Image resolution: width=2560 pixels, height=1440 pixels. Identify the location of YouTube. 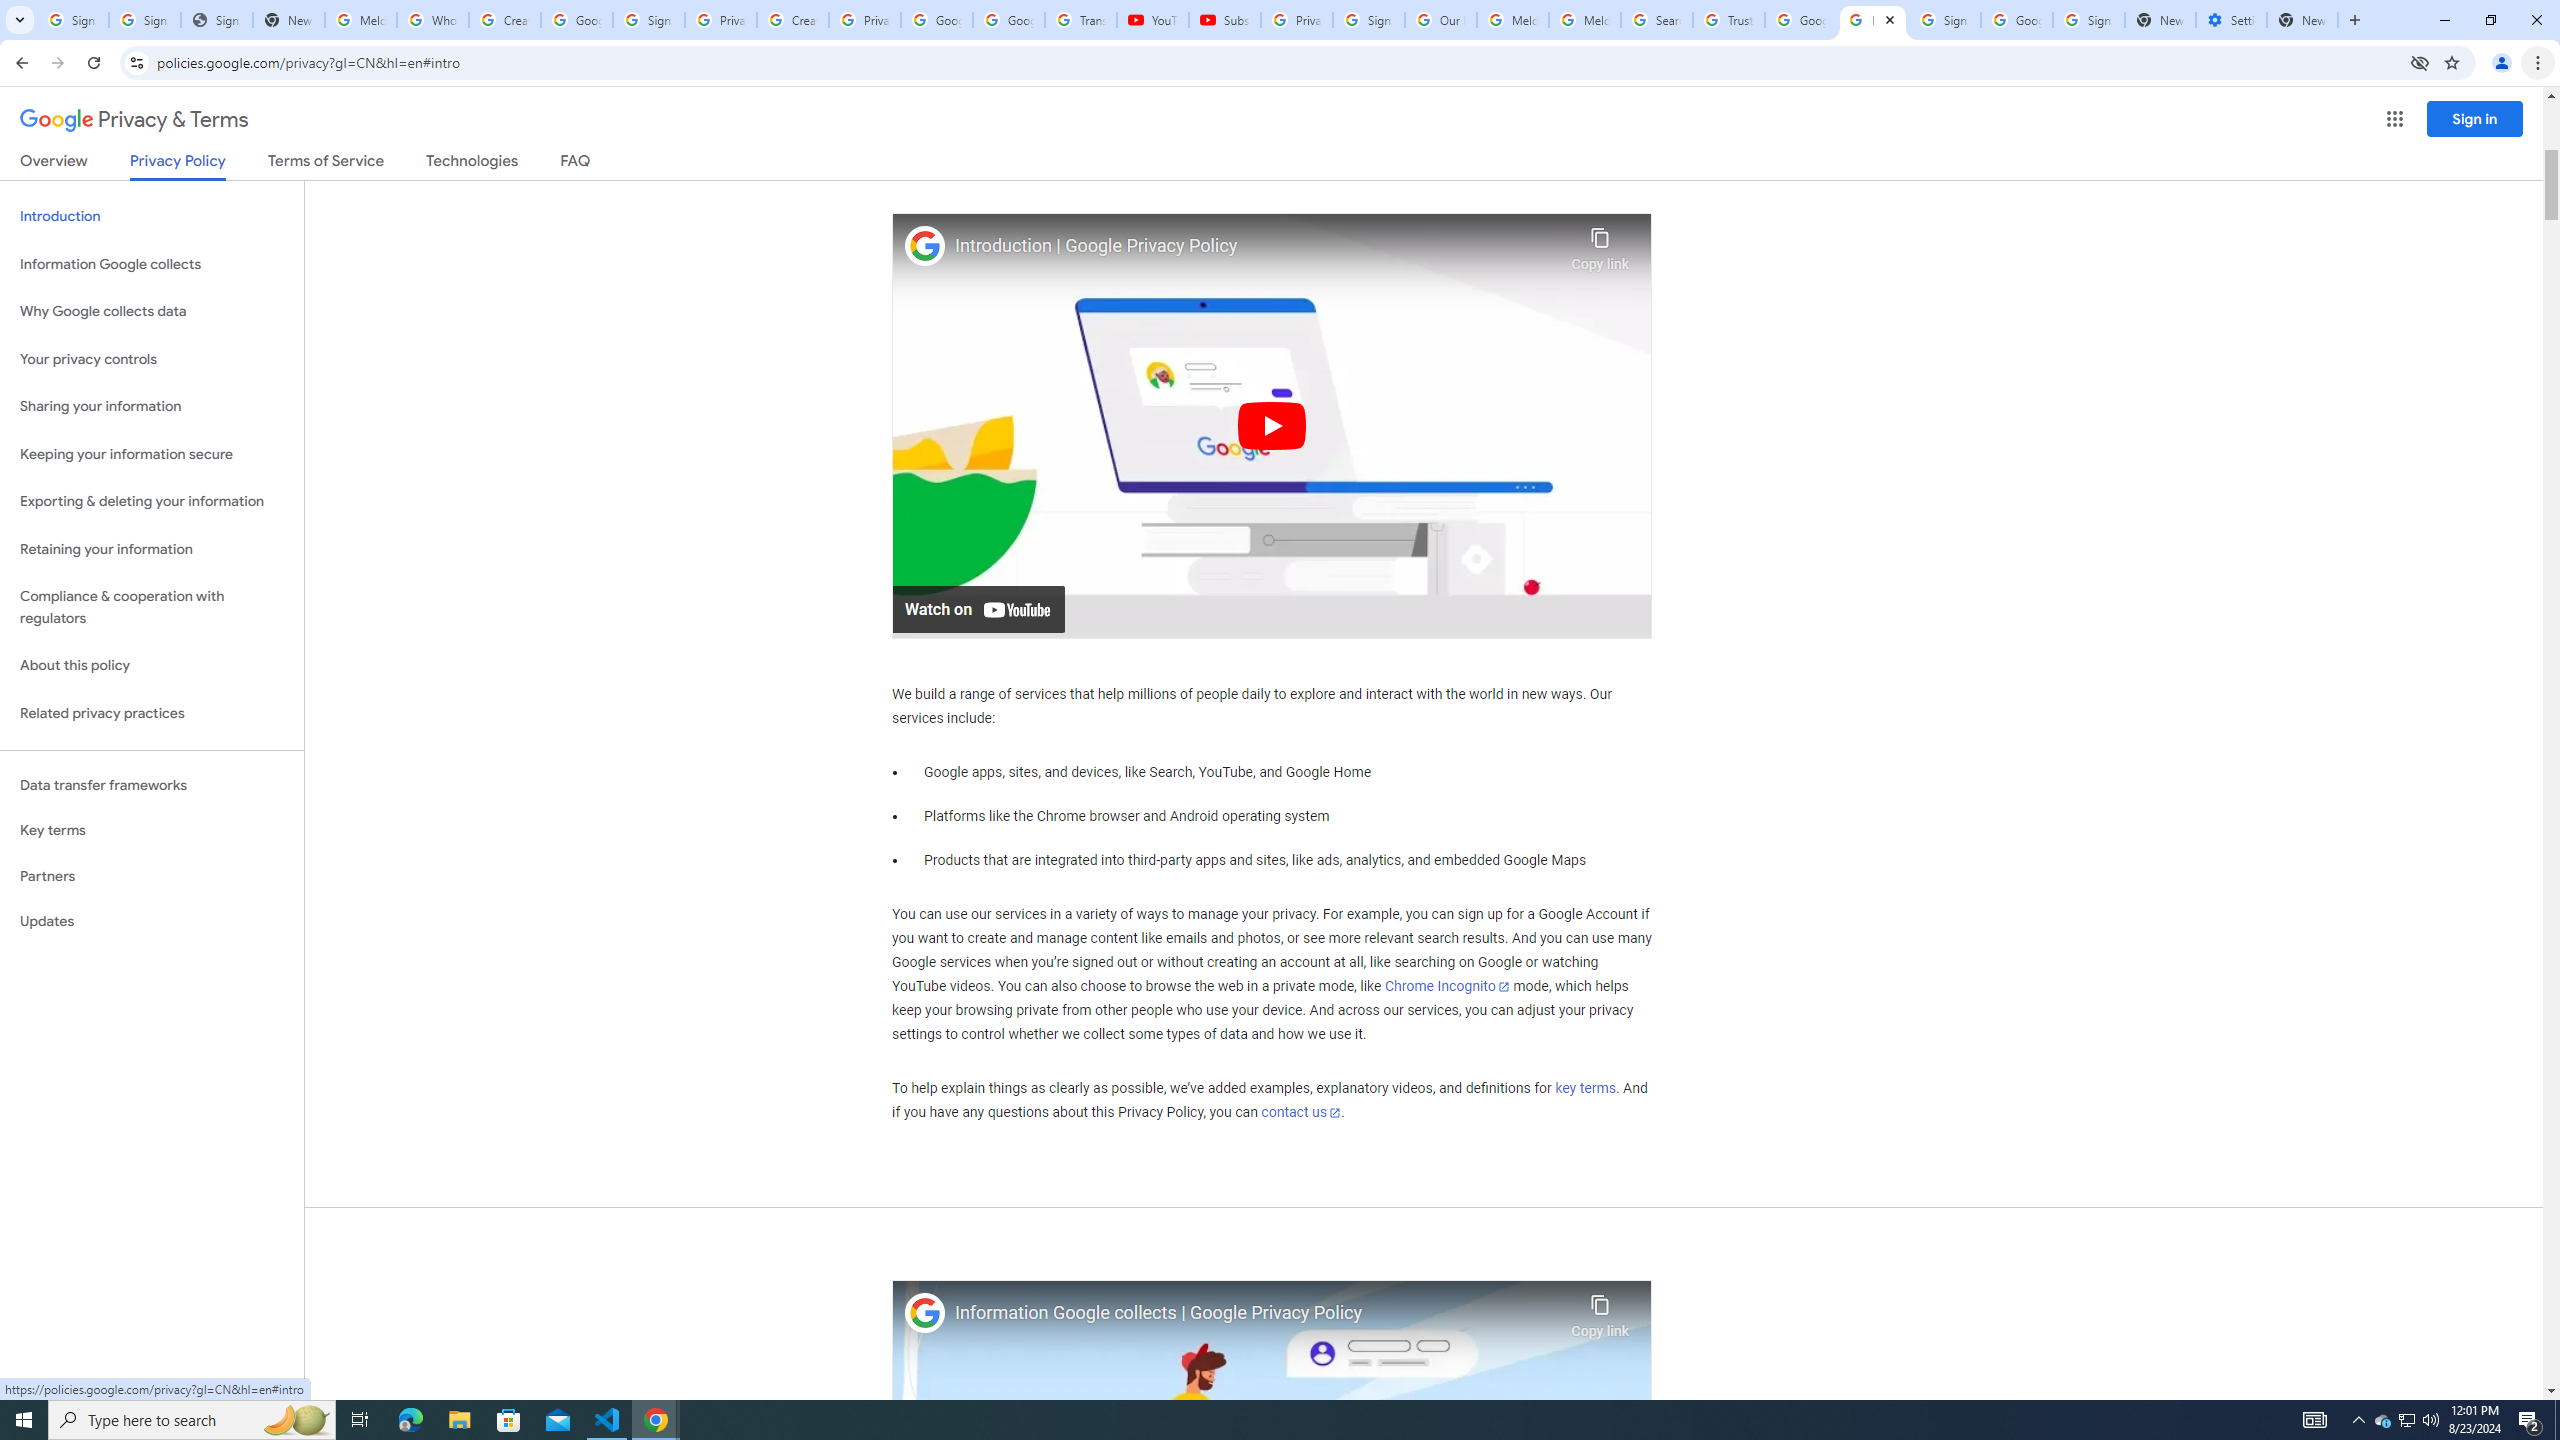
(1153, 20).